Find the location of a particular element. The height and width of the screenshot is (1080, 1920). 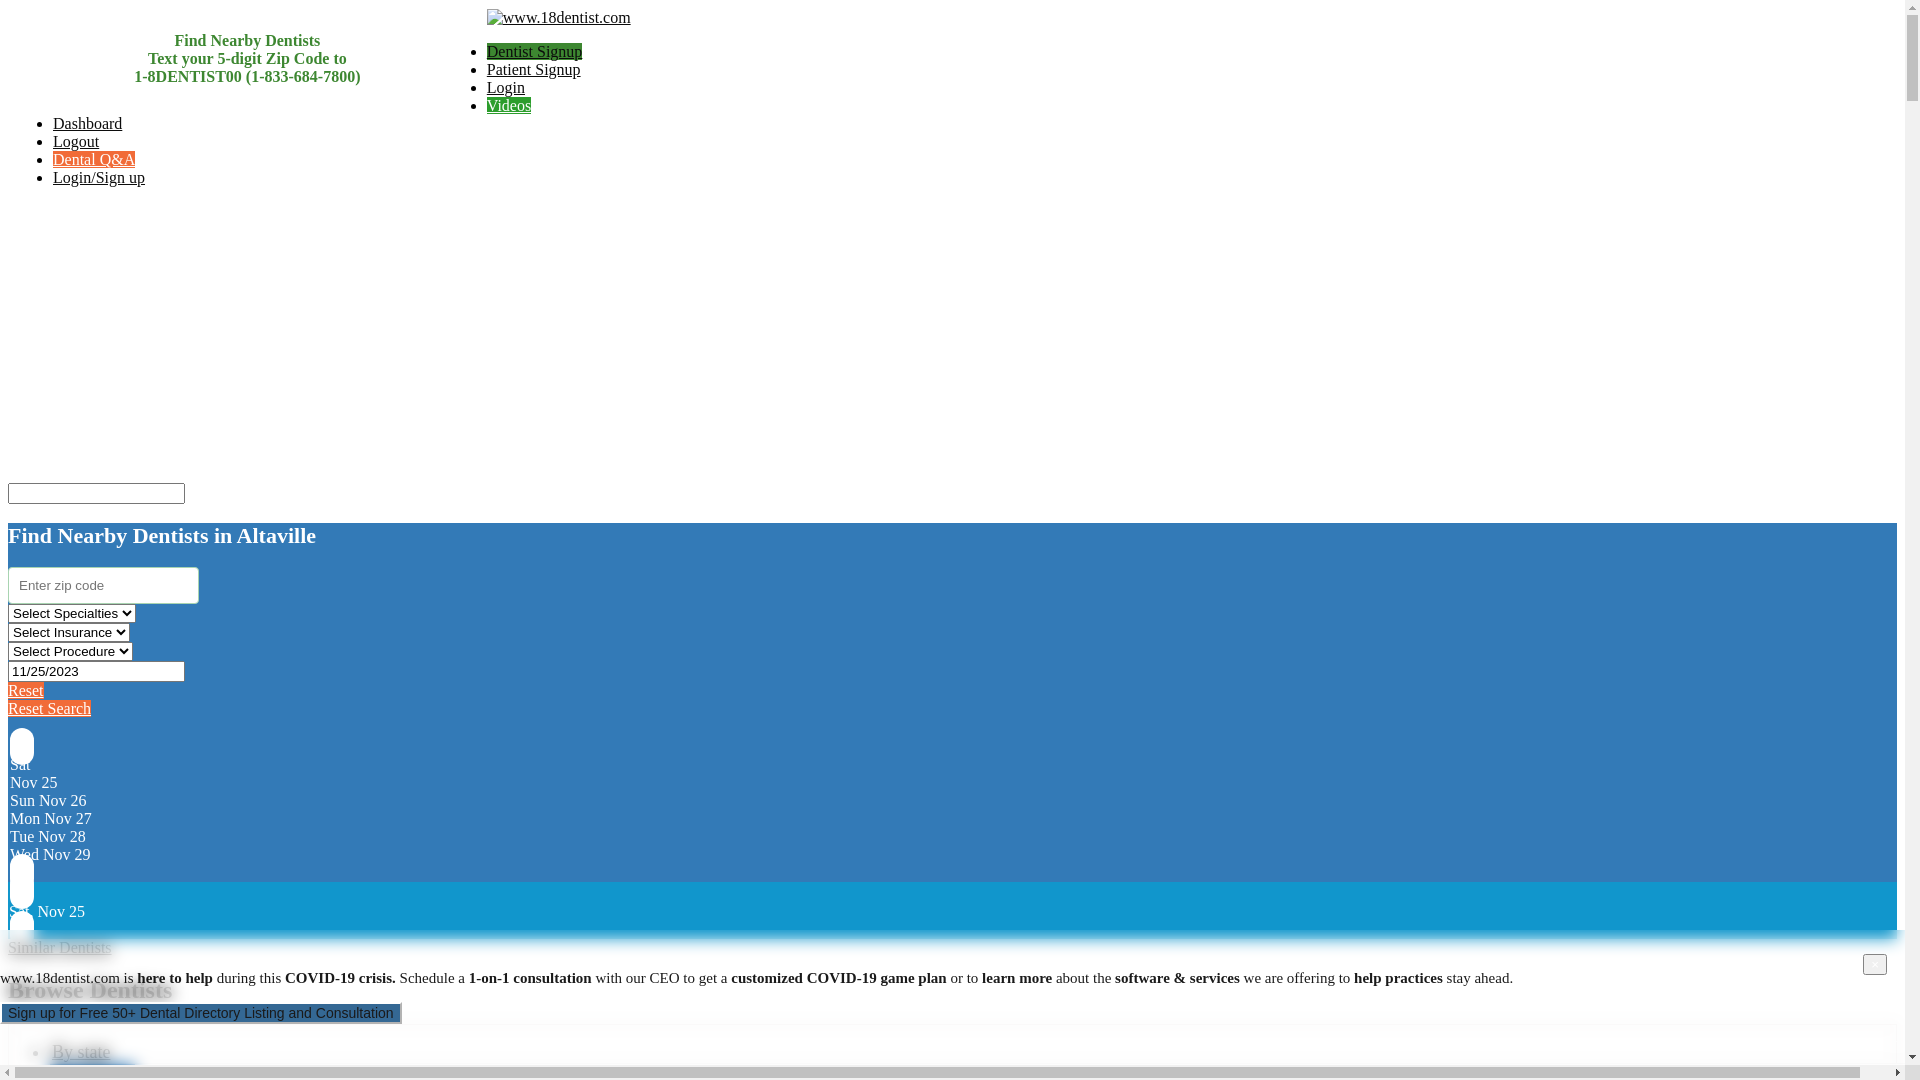

Login is located at coordinates (506, 88).